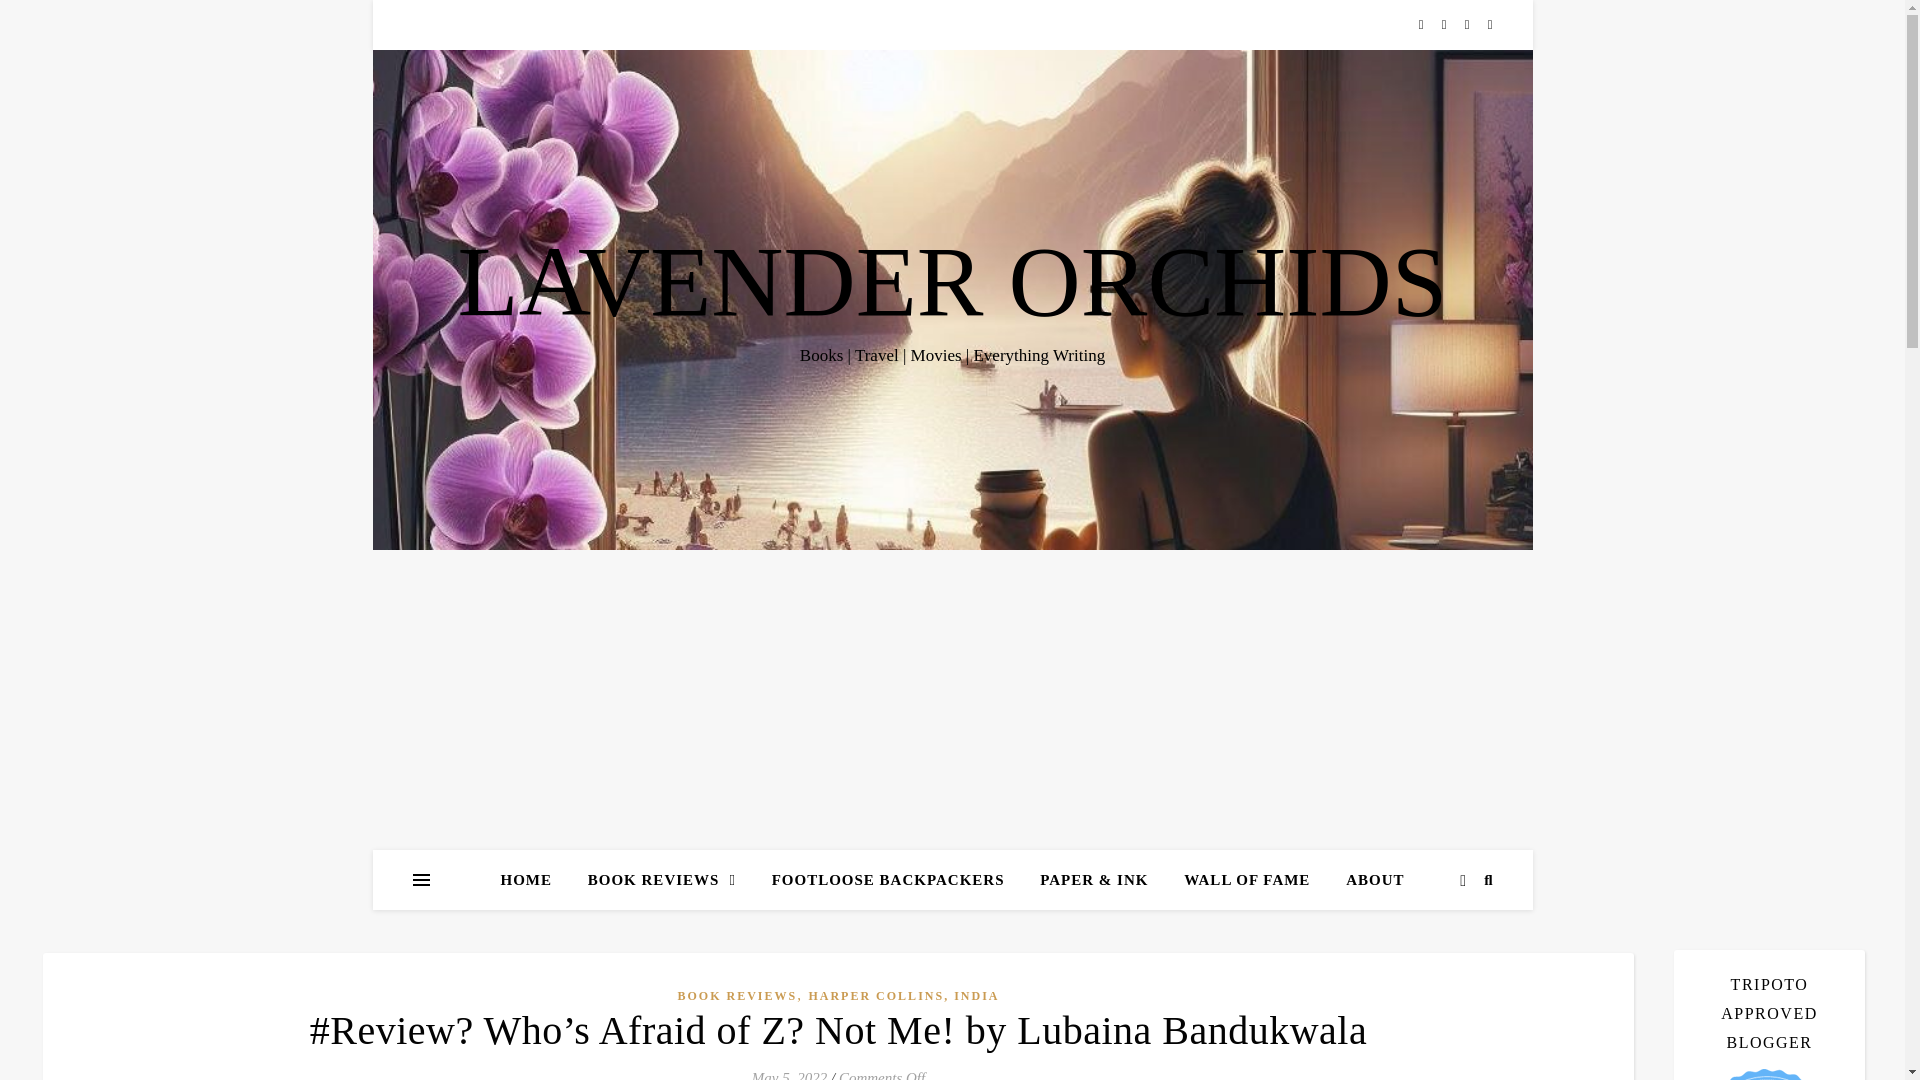  What do you see at coordinates (662, 880) in the screenshot?
I see `BOOK REVIEWS` at bounding box center [662, 880].